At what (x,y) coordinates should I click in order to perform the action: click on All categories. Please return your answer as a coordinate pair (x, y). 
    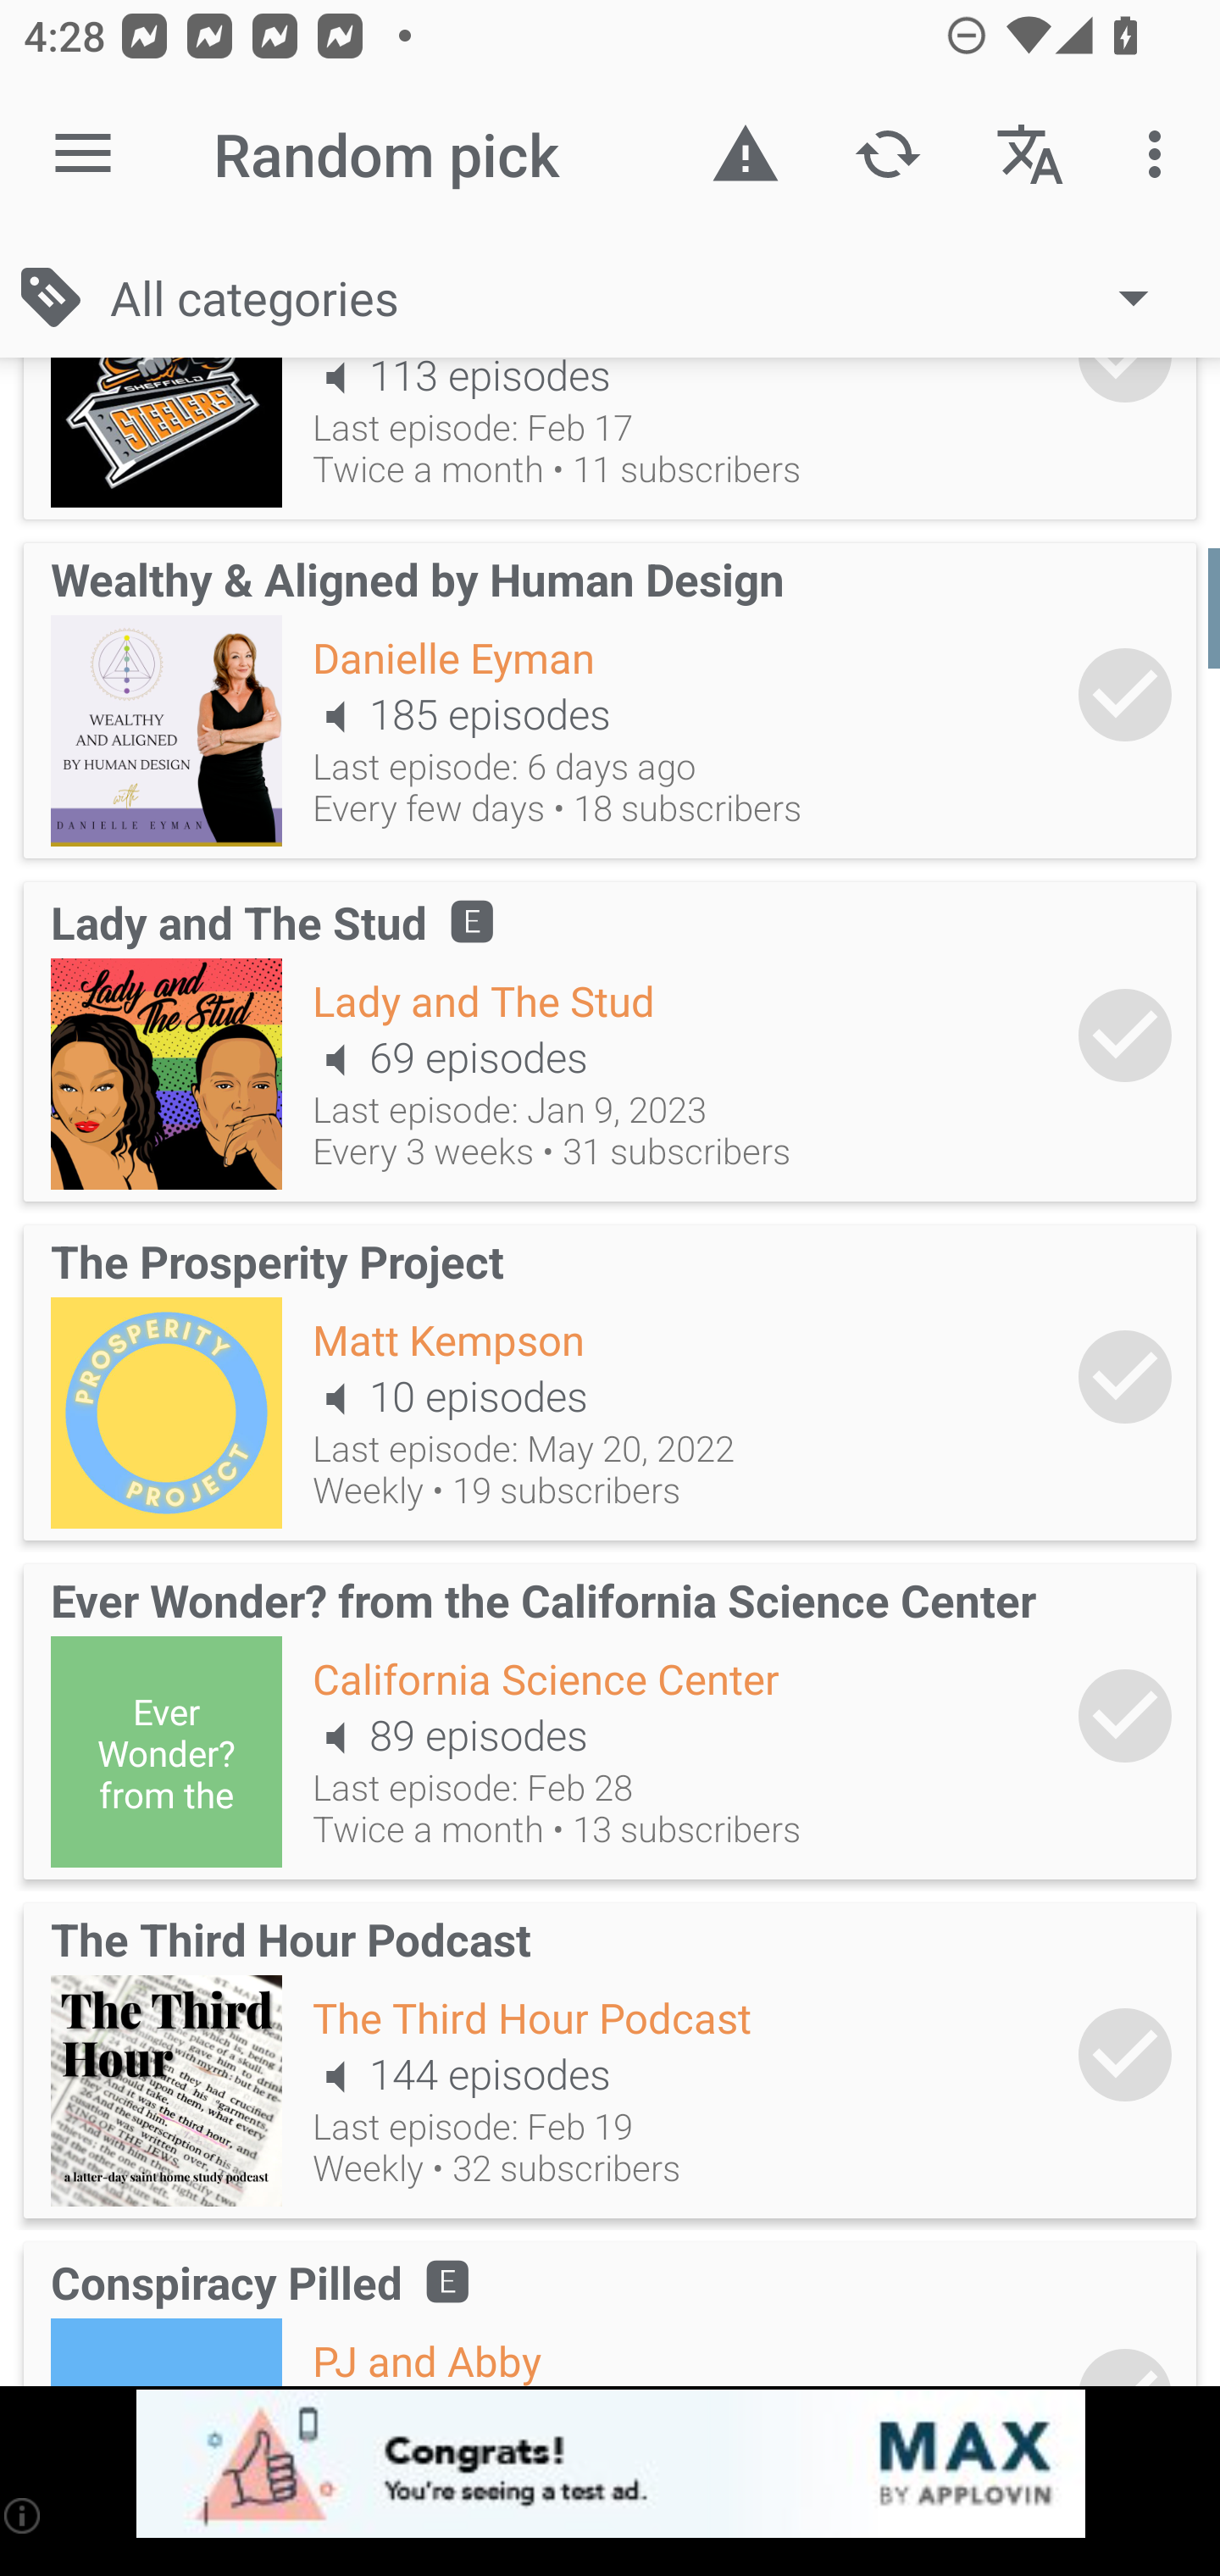
    Looking at the image, I should click on (646, 297).